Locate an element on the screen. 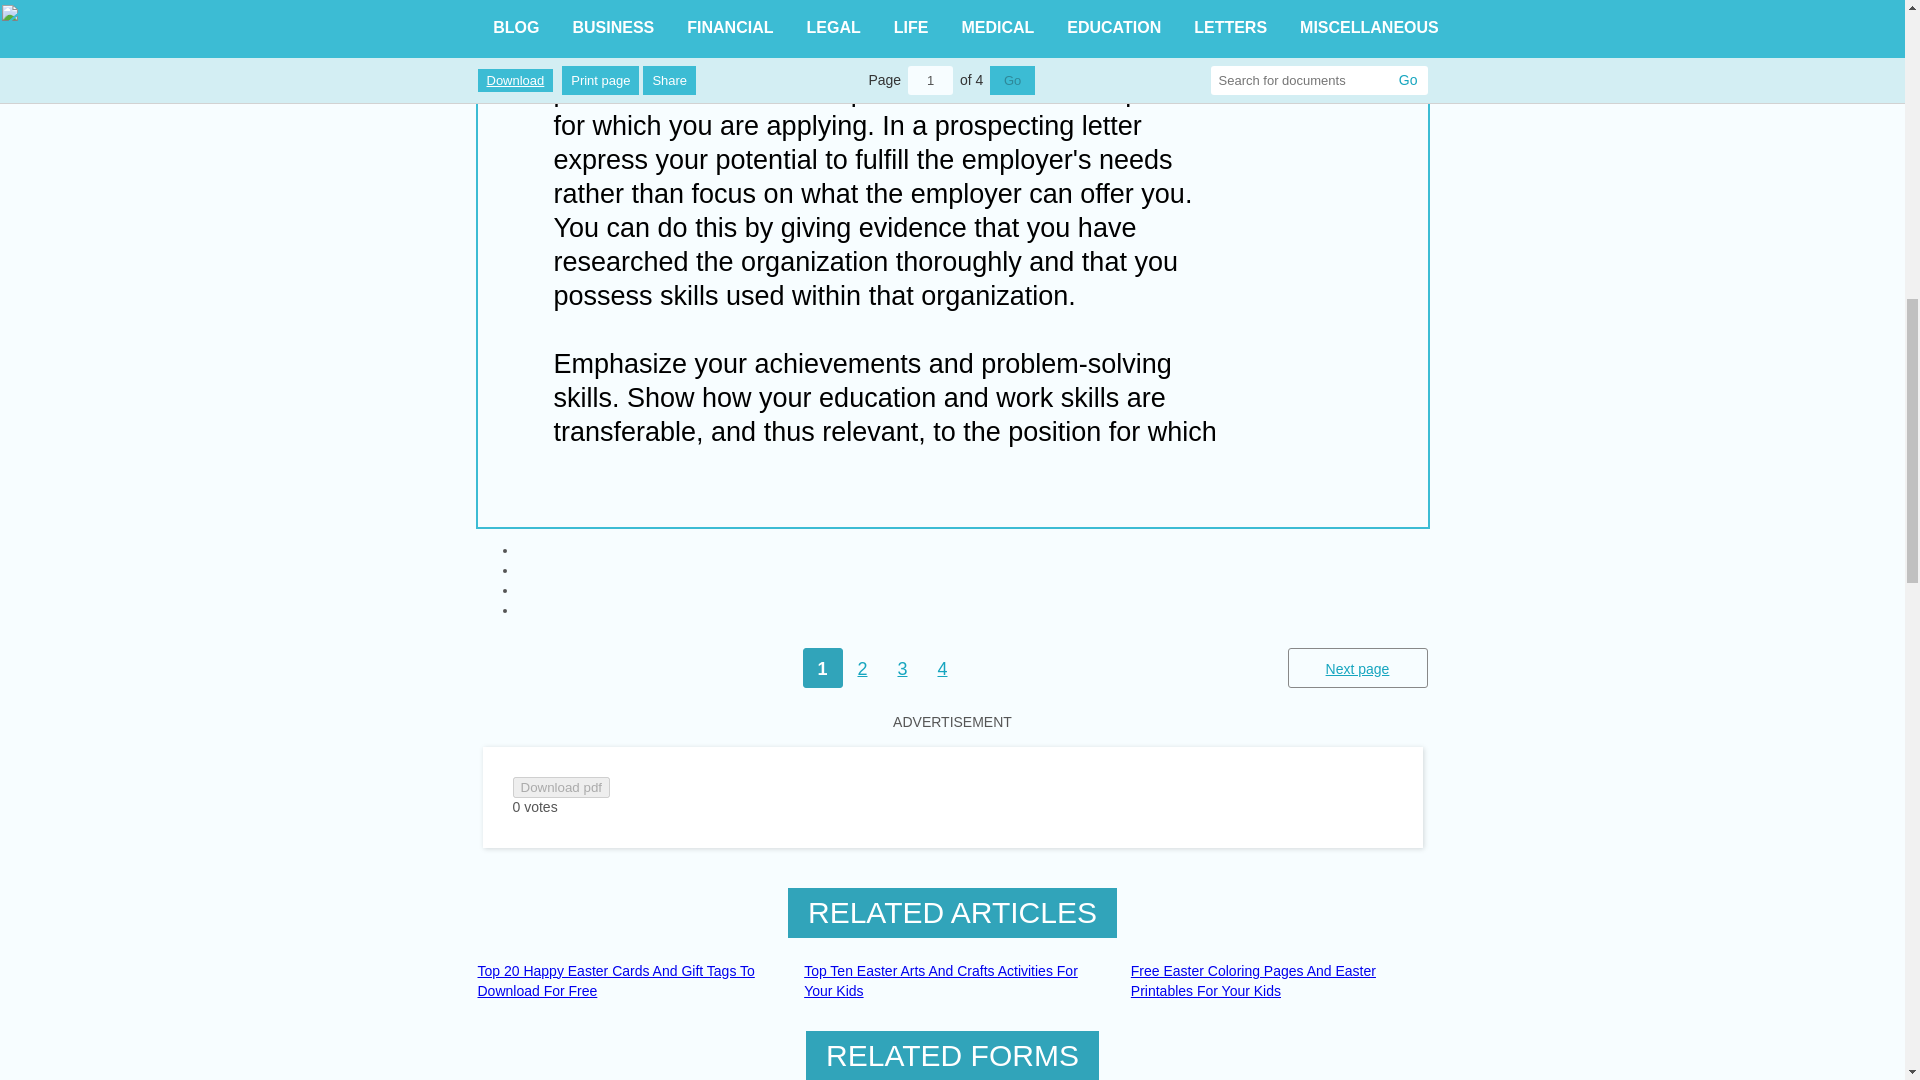 This screenshot has width=1920, height=1080. Top 20 Happy Easter Cards And Gift Tags To Download For Free is located at coordinates (626, 982).